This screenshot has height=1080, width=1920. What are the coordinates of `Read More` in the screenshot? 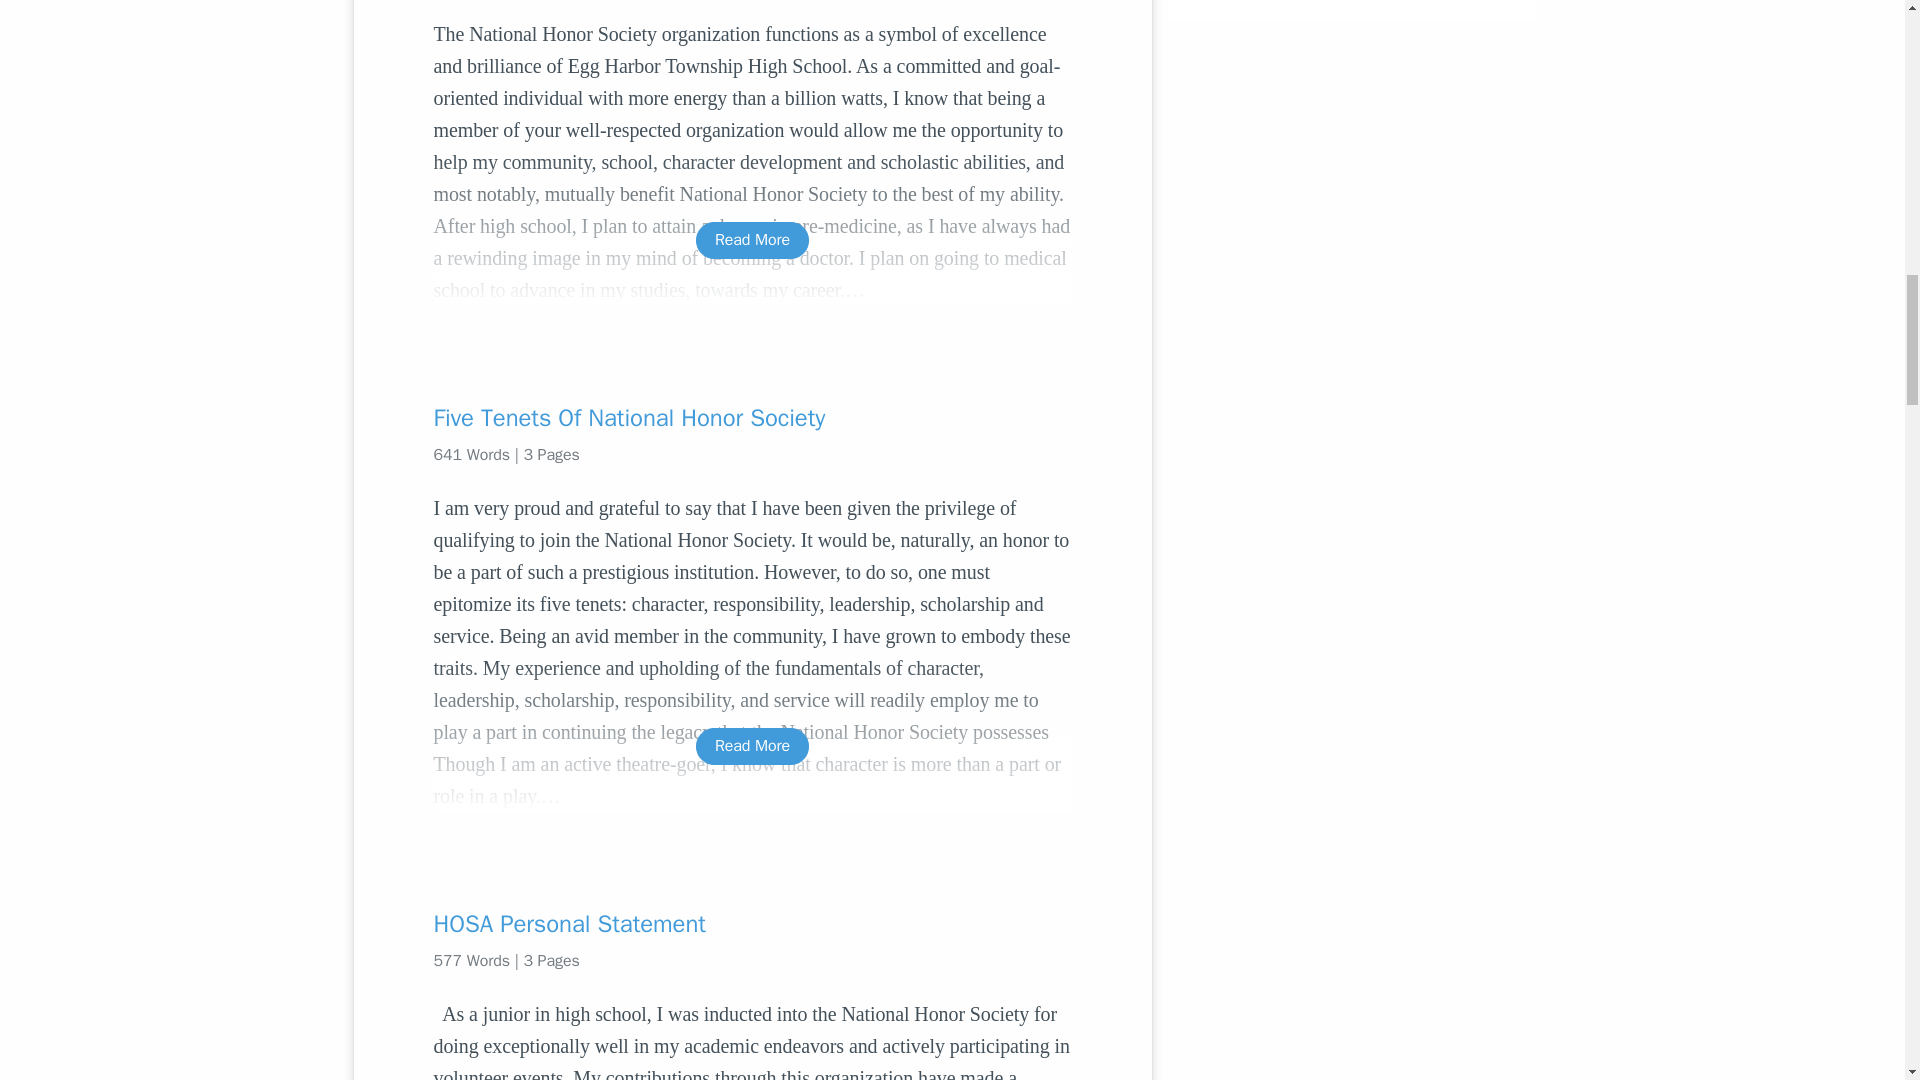 It's located at (752, 746).